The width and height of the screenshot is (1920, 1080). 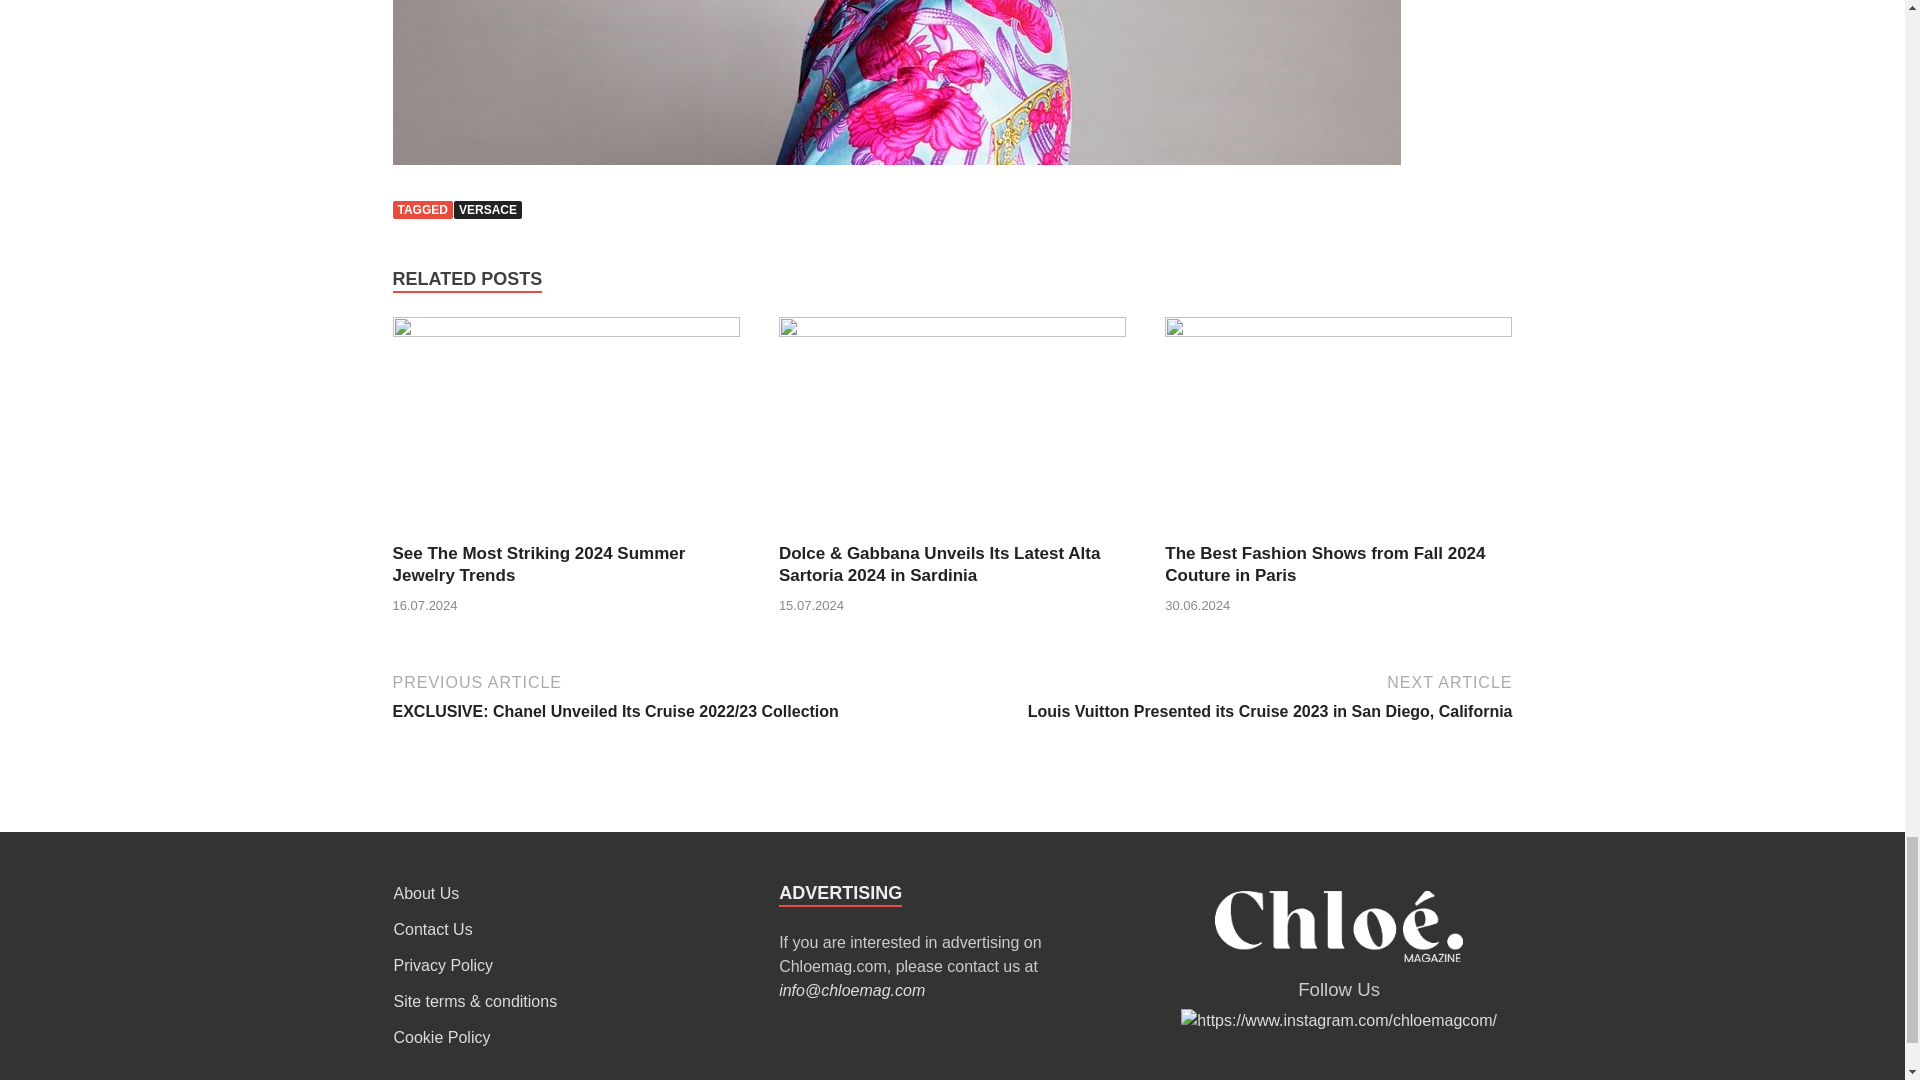 I want to click on See The Most Striking 2024 Summer Jewelry Trends, so click(x=565, y=331).